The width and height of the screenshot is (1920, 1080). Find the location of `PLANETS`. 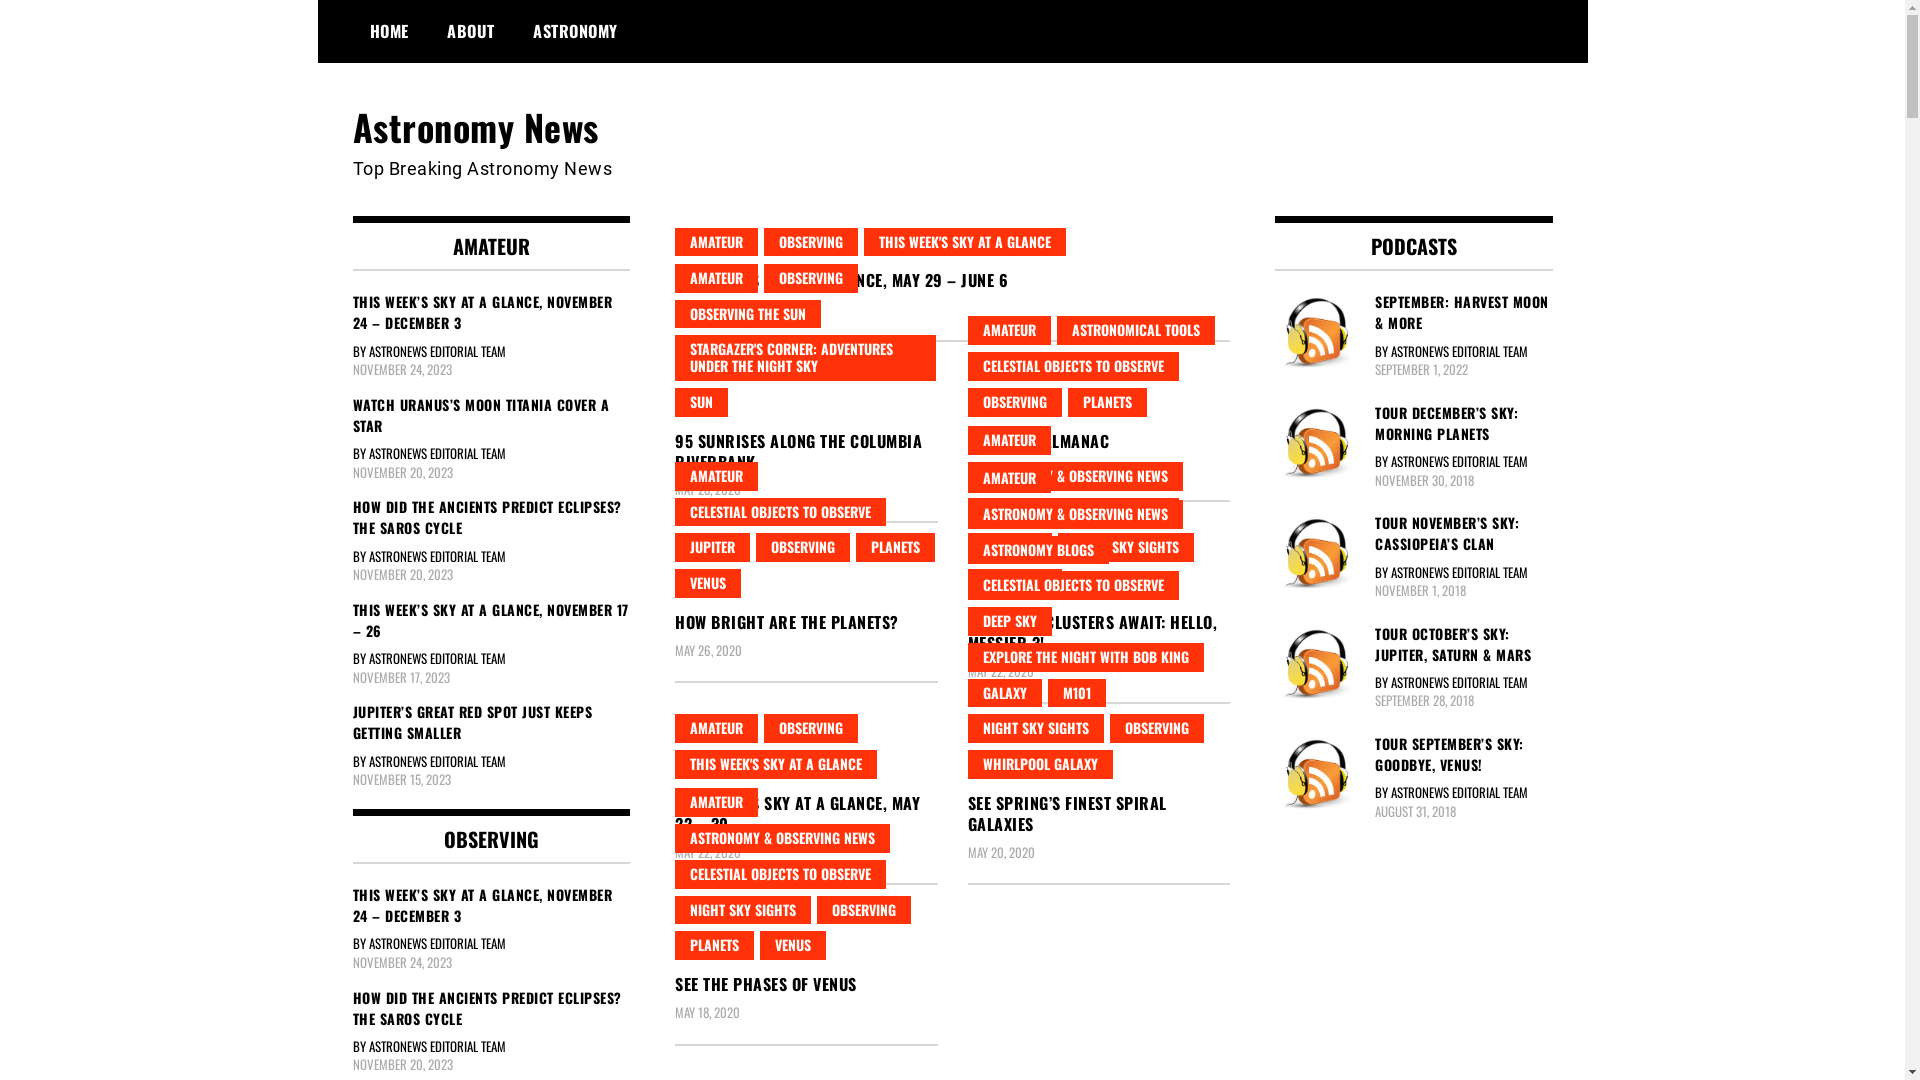

PLANETS is located at coordinates (1108, 402).